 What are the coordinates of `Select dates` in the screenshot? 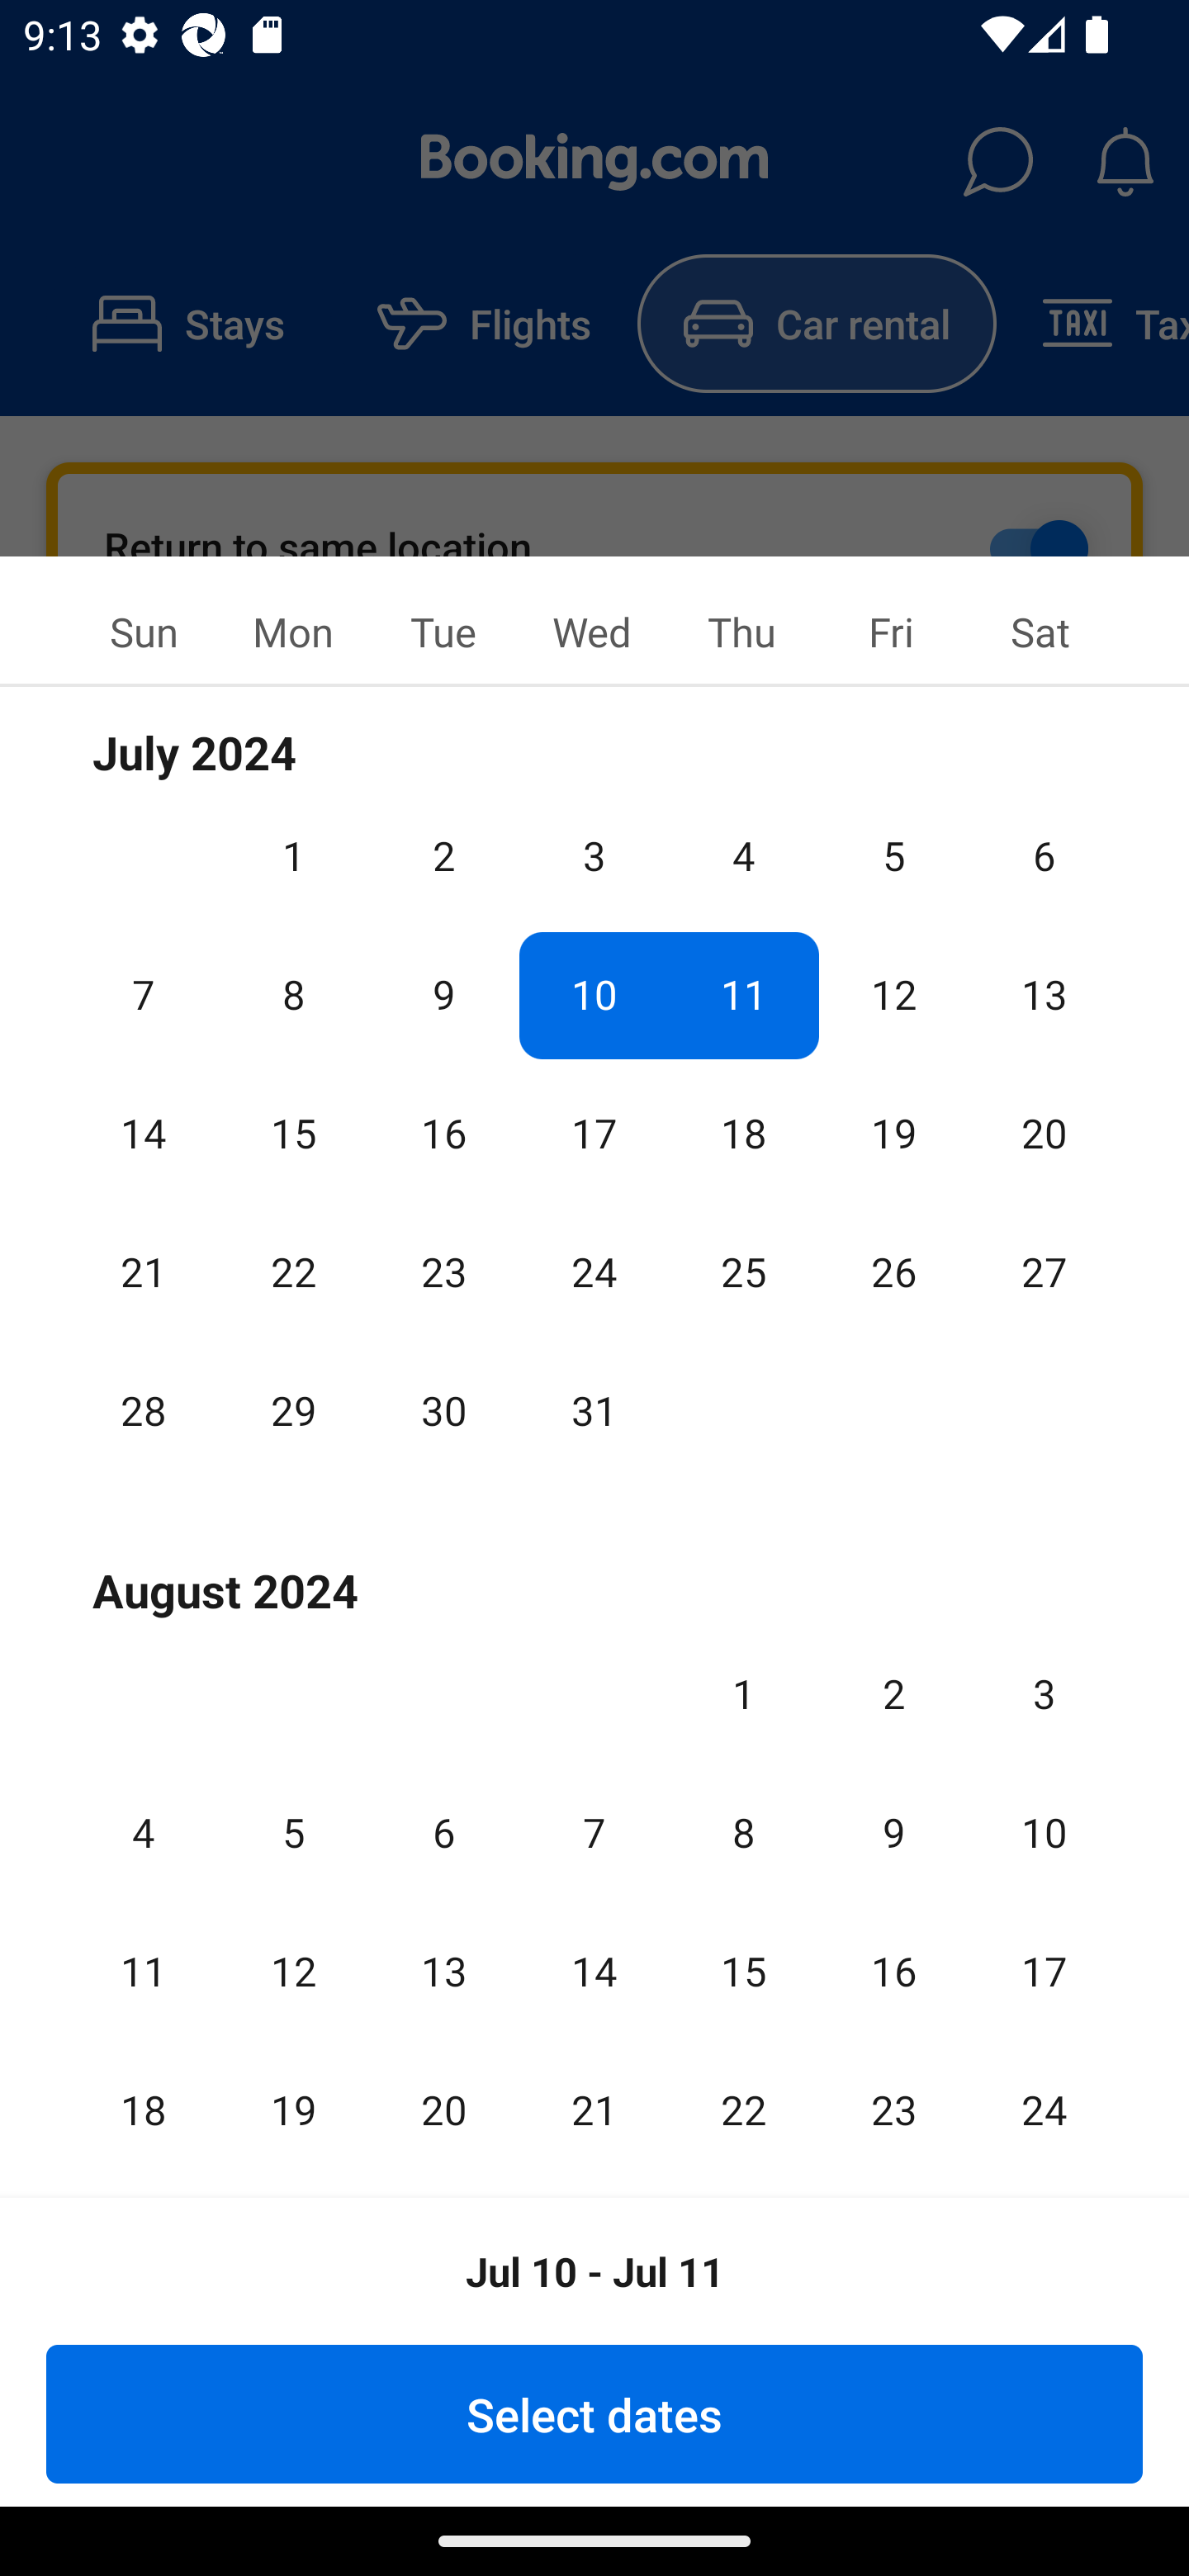 It's located at (594, 2413).